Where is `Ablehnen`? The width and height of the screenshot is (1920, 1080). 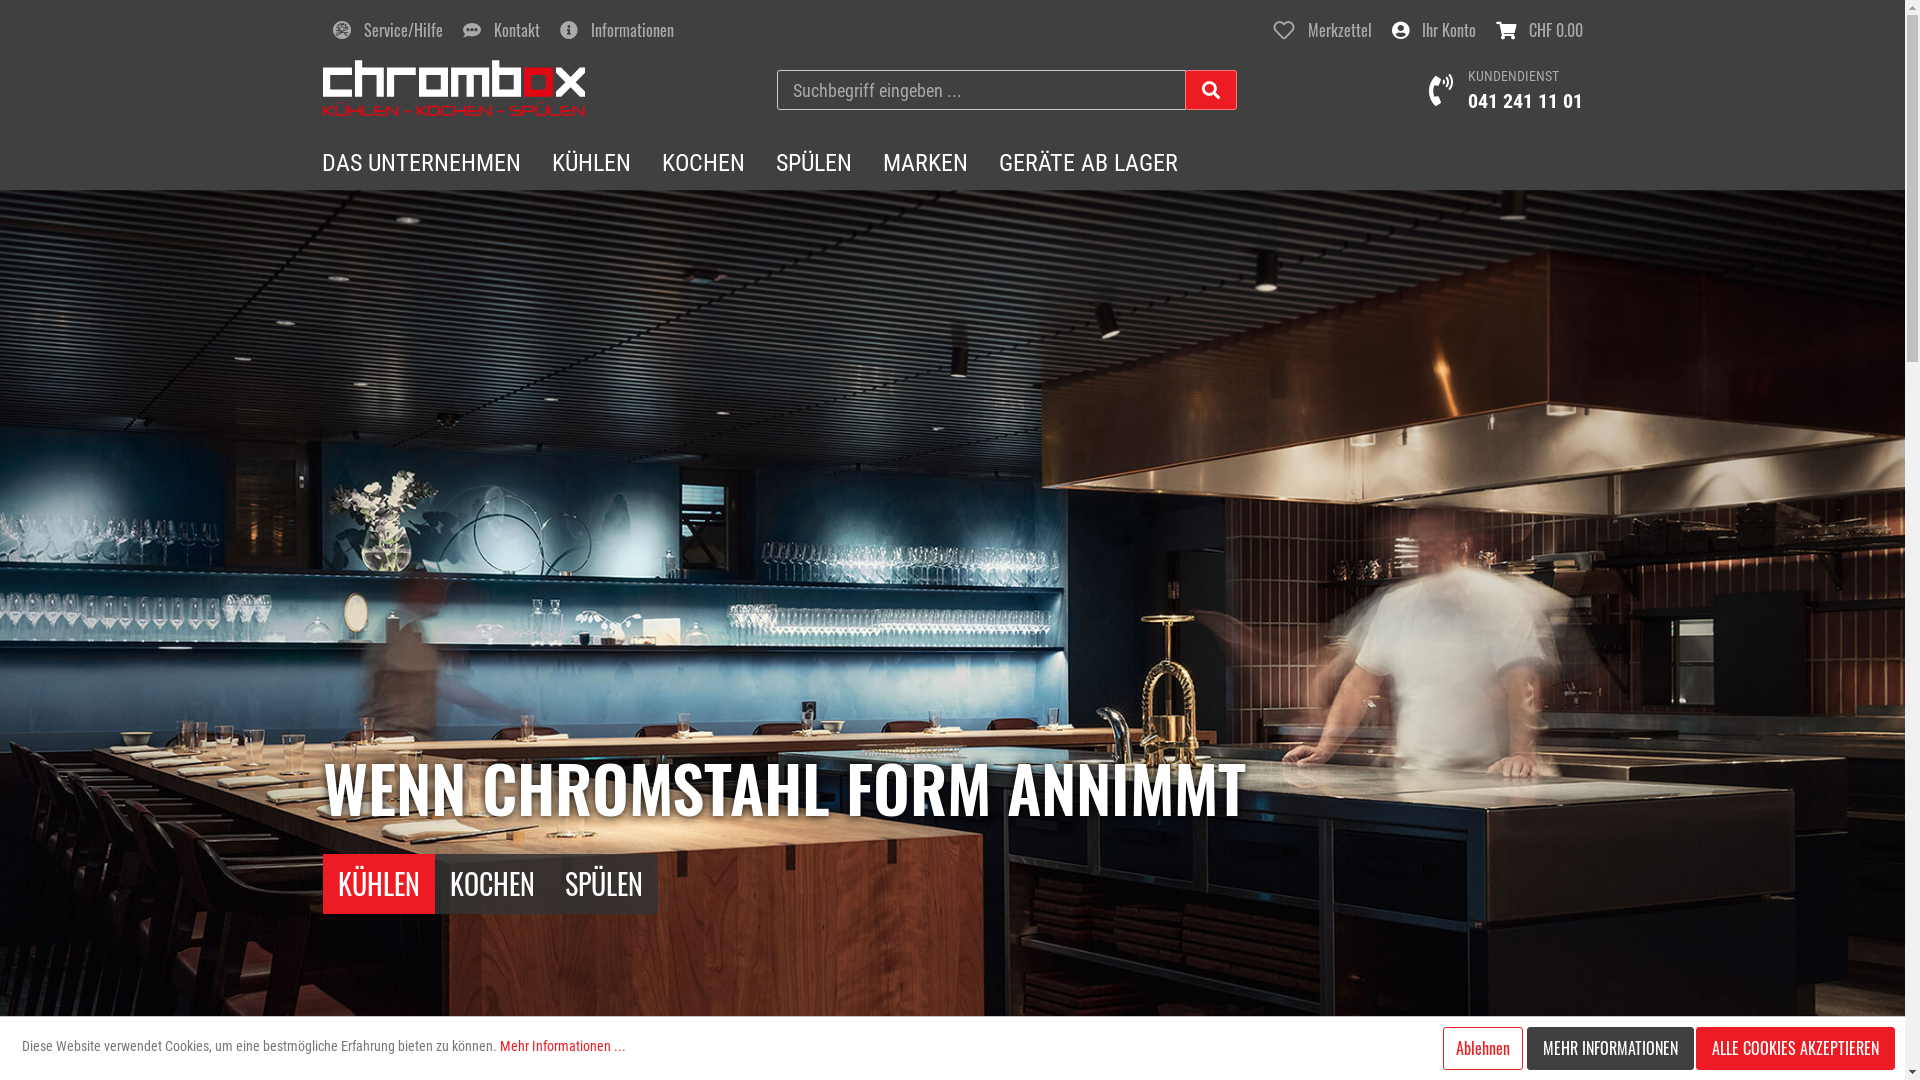 Ablehnen is located at coordinates (1483, 1048).